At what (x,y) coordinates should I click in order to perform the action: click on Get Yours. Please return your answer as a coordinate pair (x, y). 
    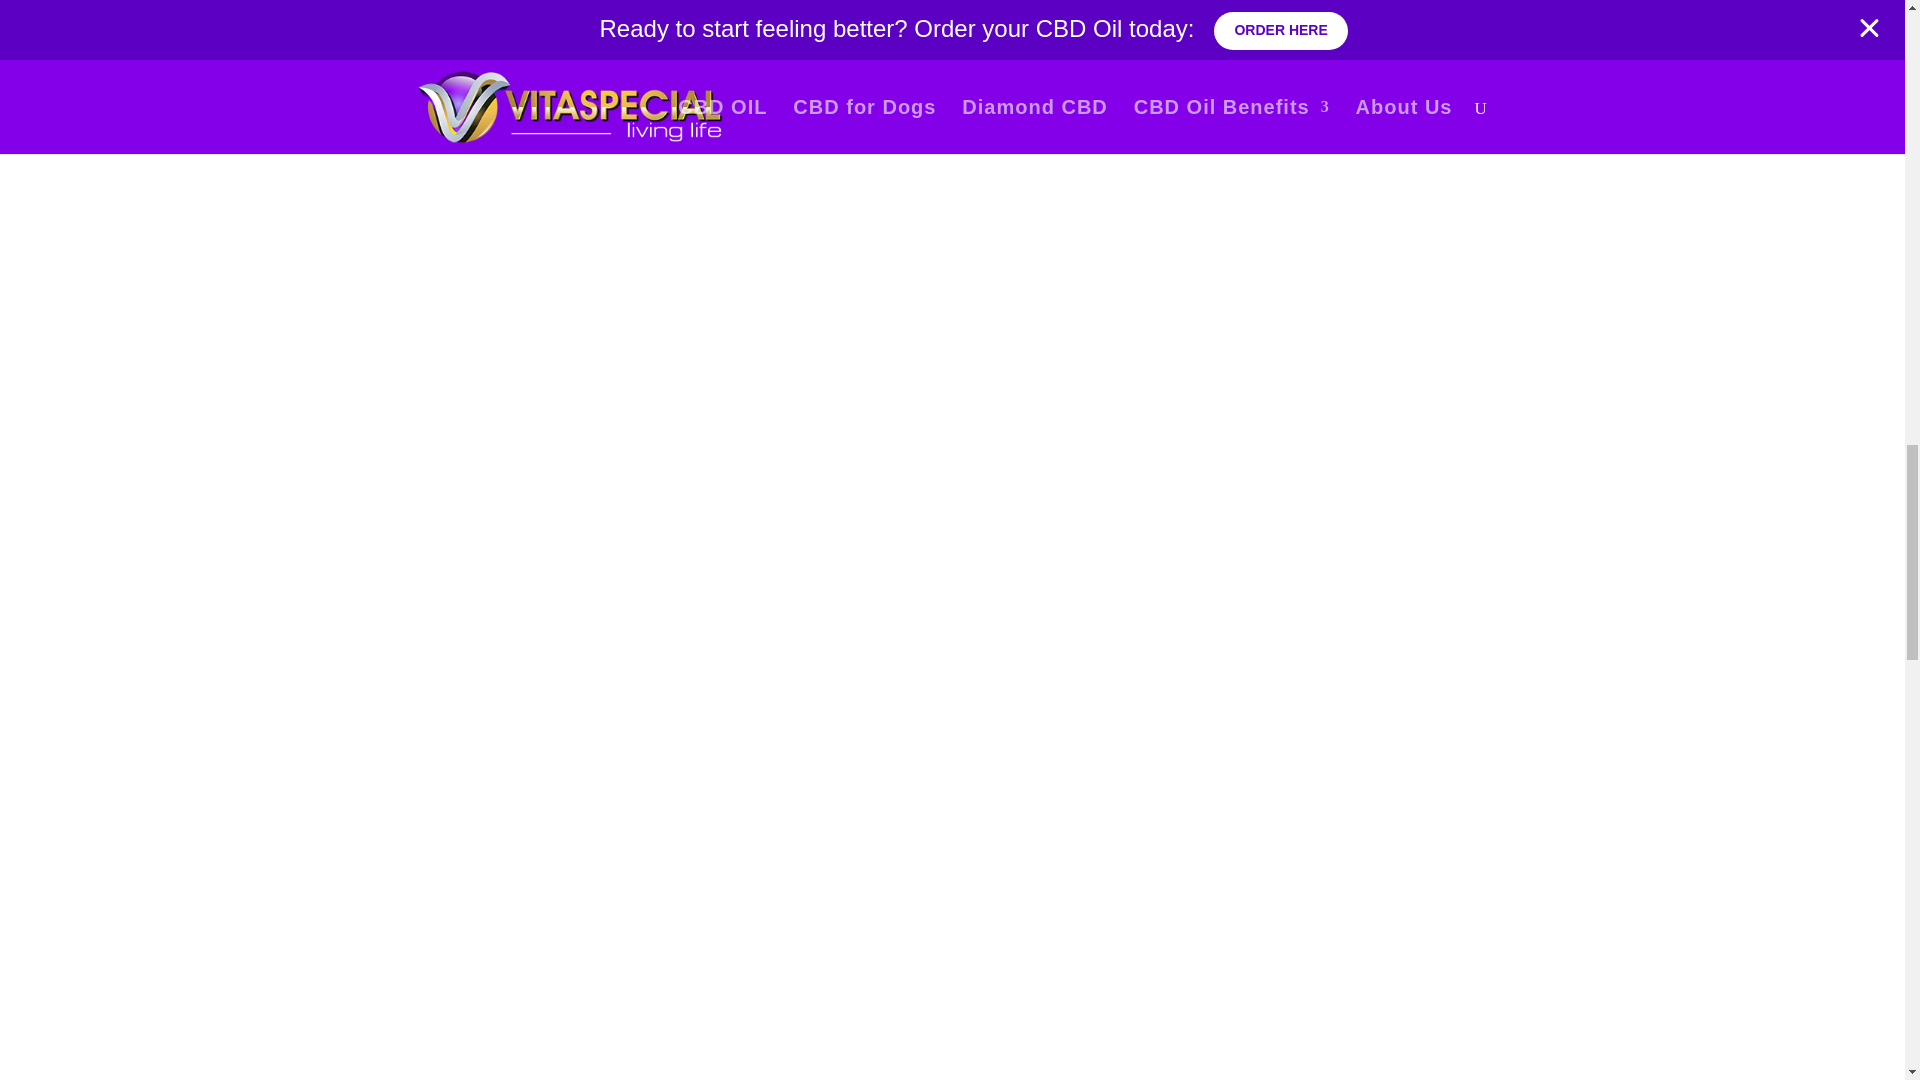
    Looking at the image, I should click on (572, 346).